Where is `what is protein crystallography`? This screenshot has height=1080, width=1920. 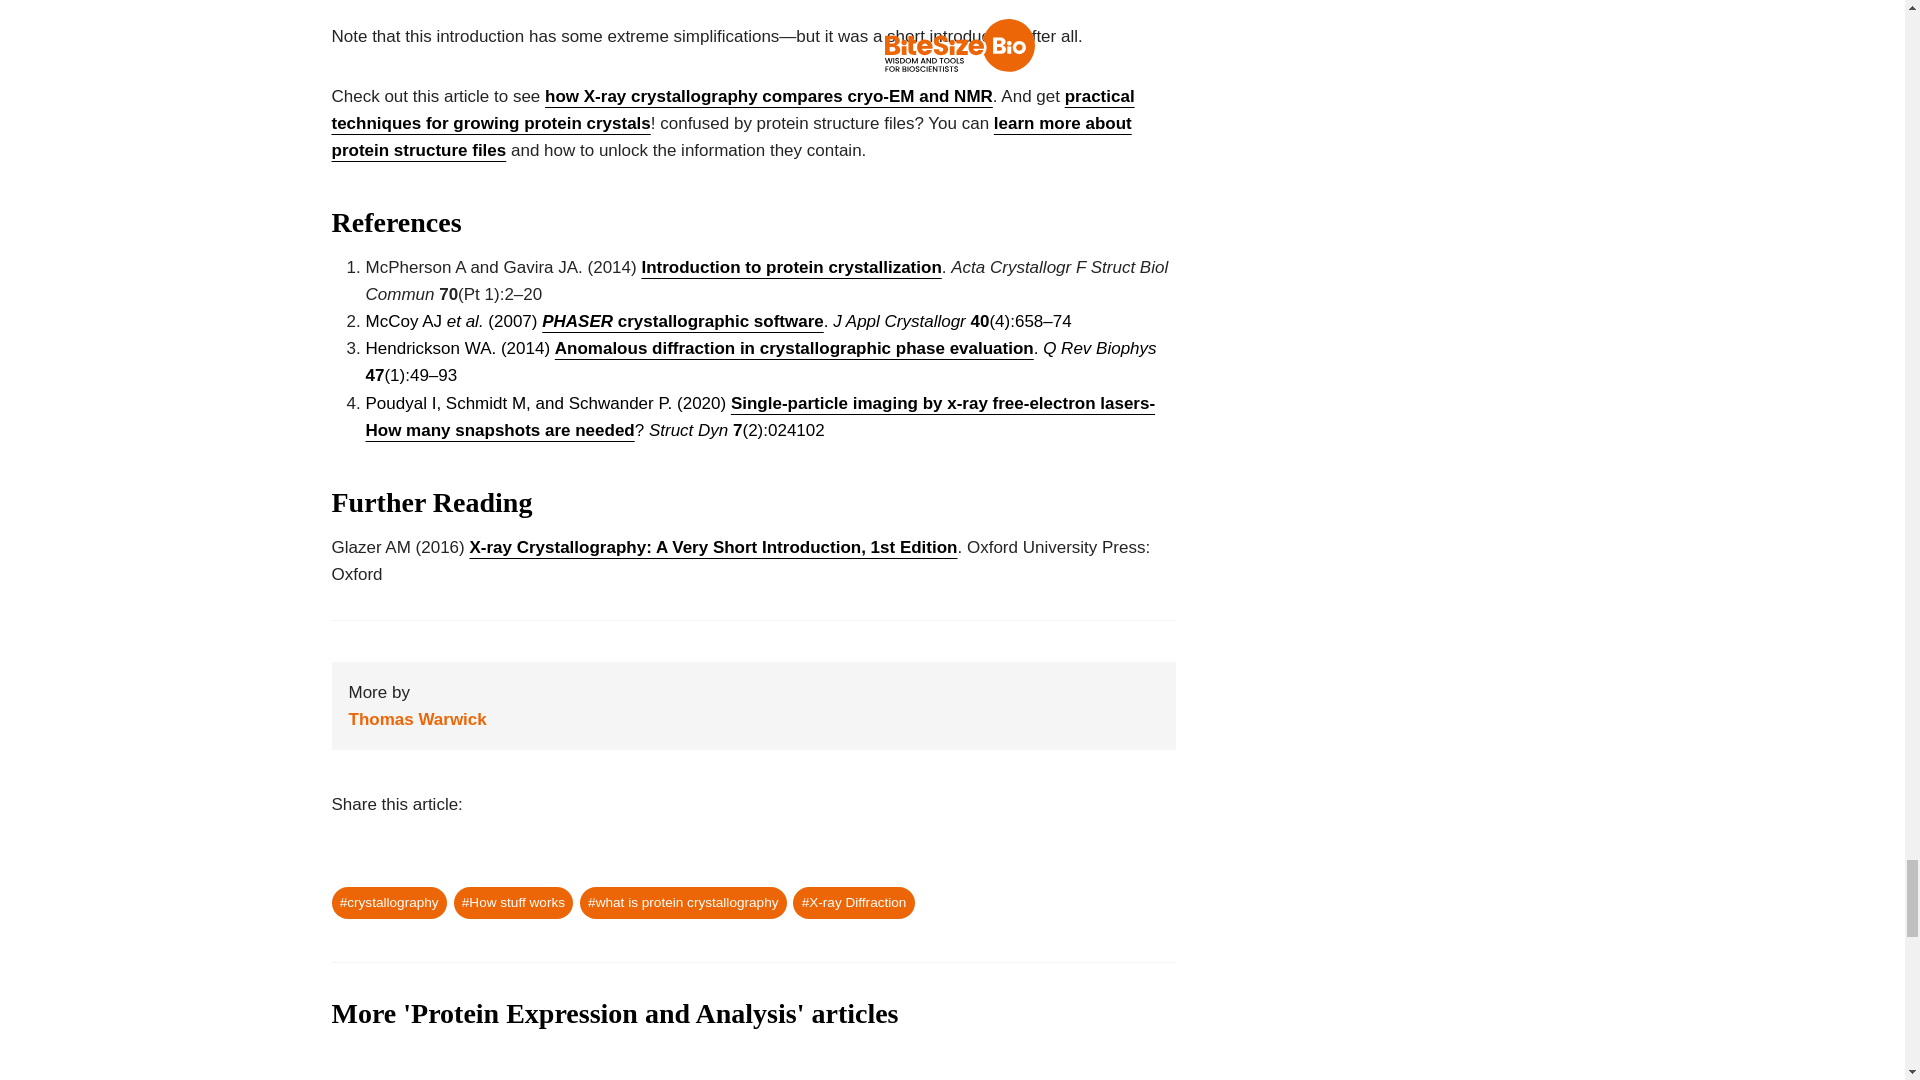 what is protein crystallography is located at coordinates (683, 903).